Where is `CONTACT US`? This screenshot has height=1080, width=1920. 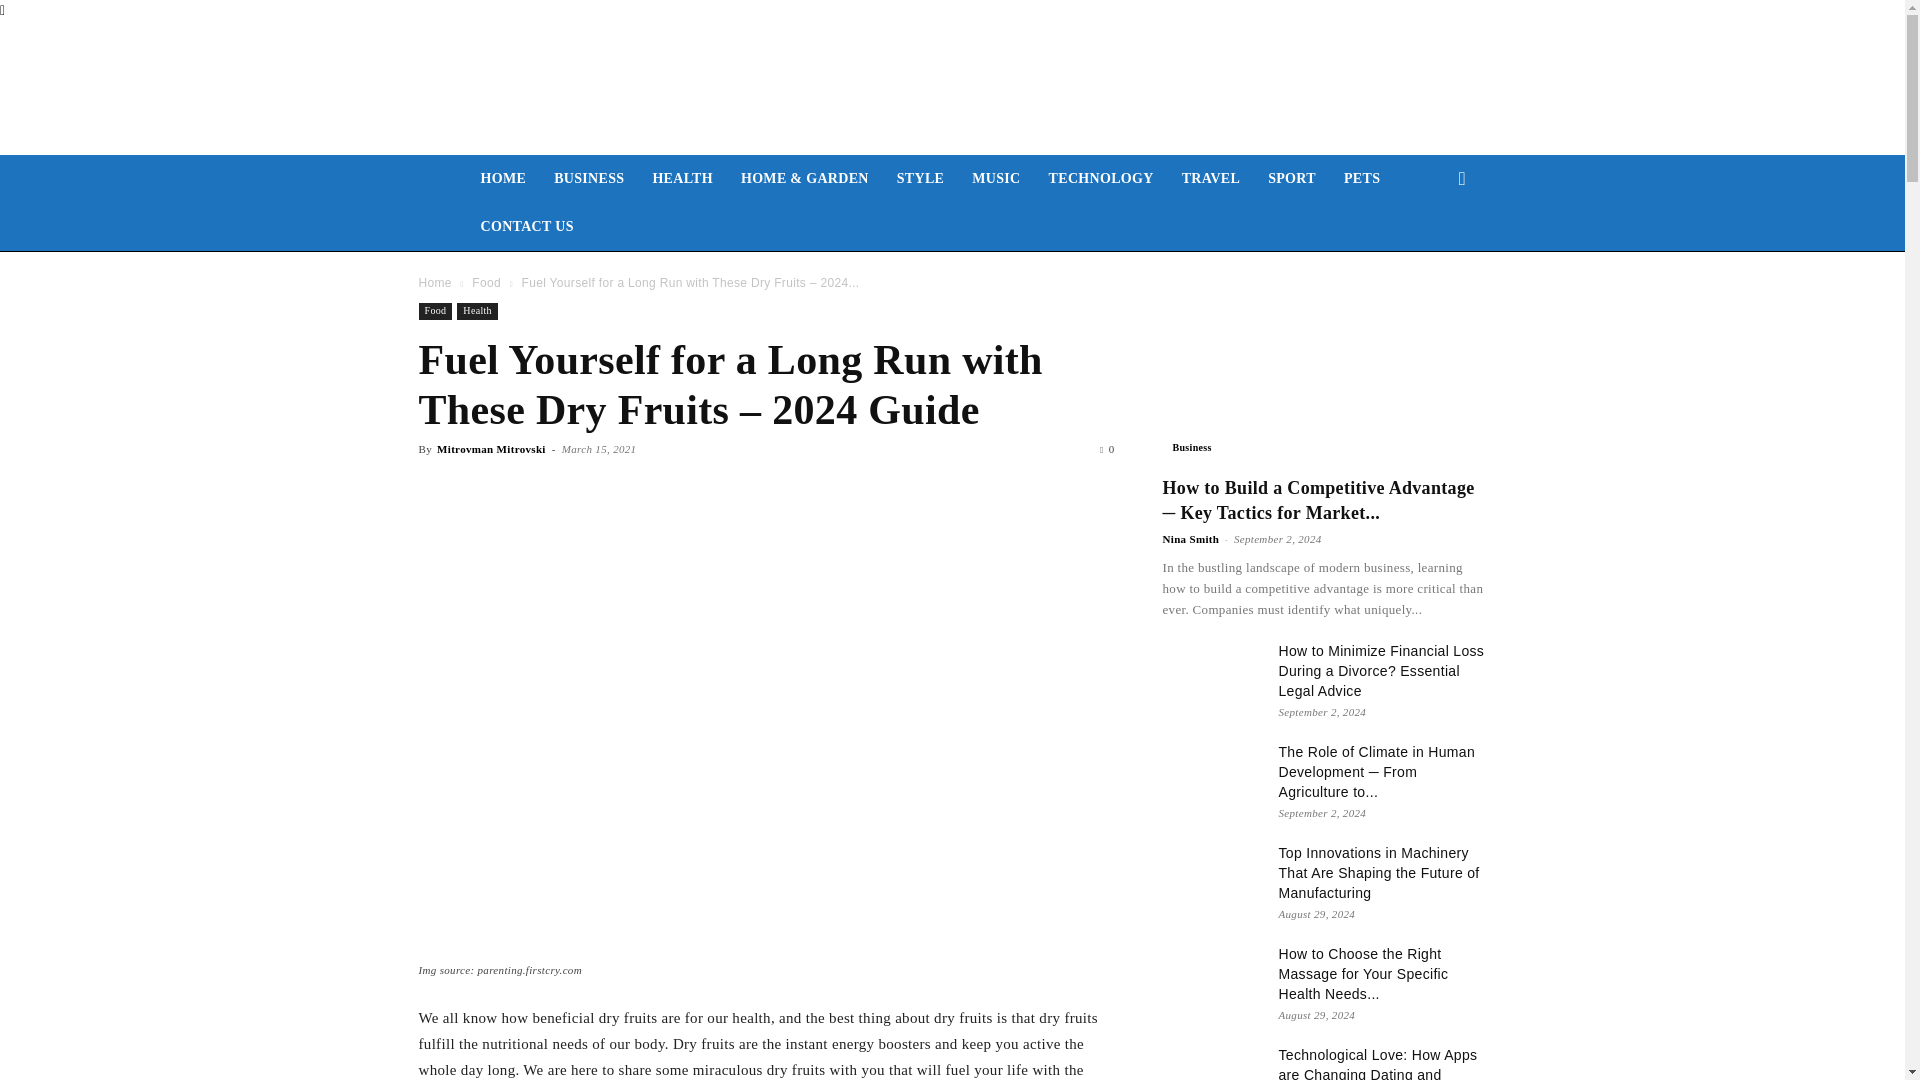
CONTACT US is located at coordinates (526, 226).